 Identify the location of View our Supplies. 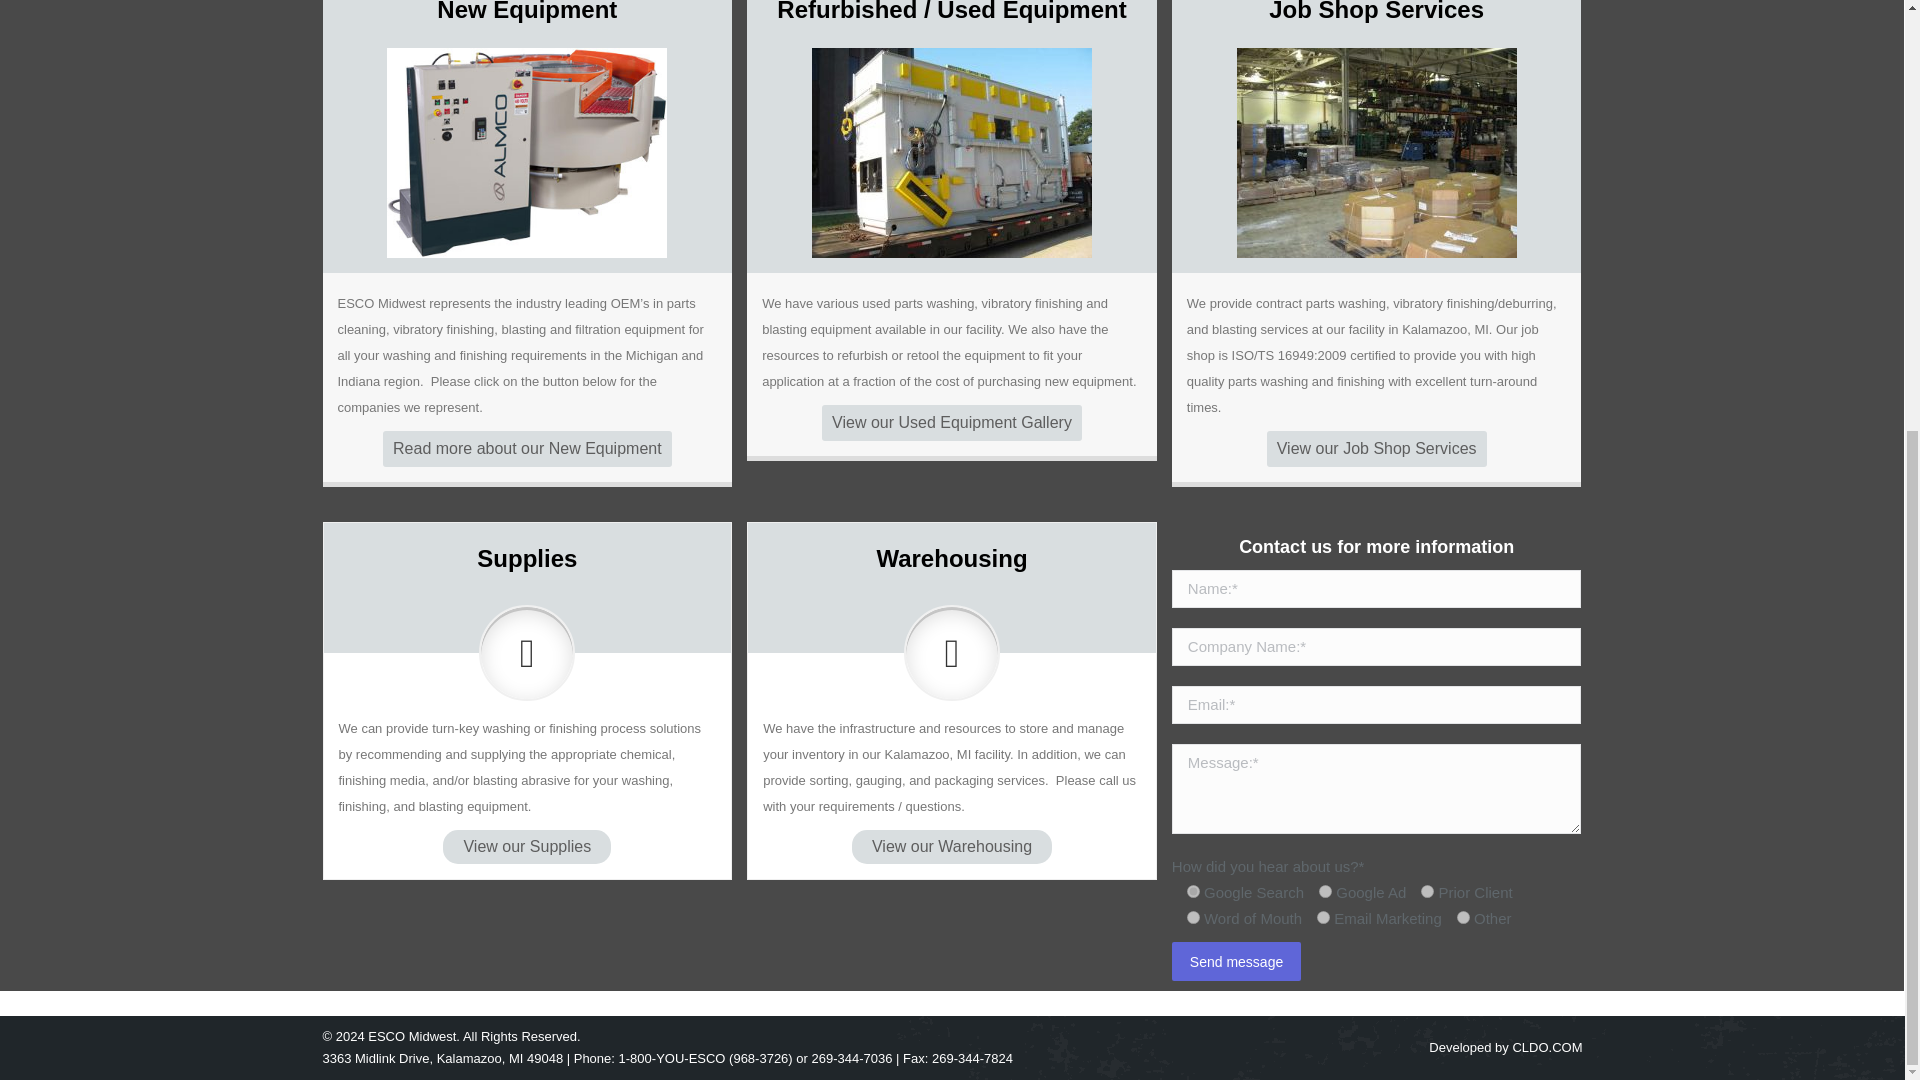
(526, 847).